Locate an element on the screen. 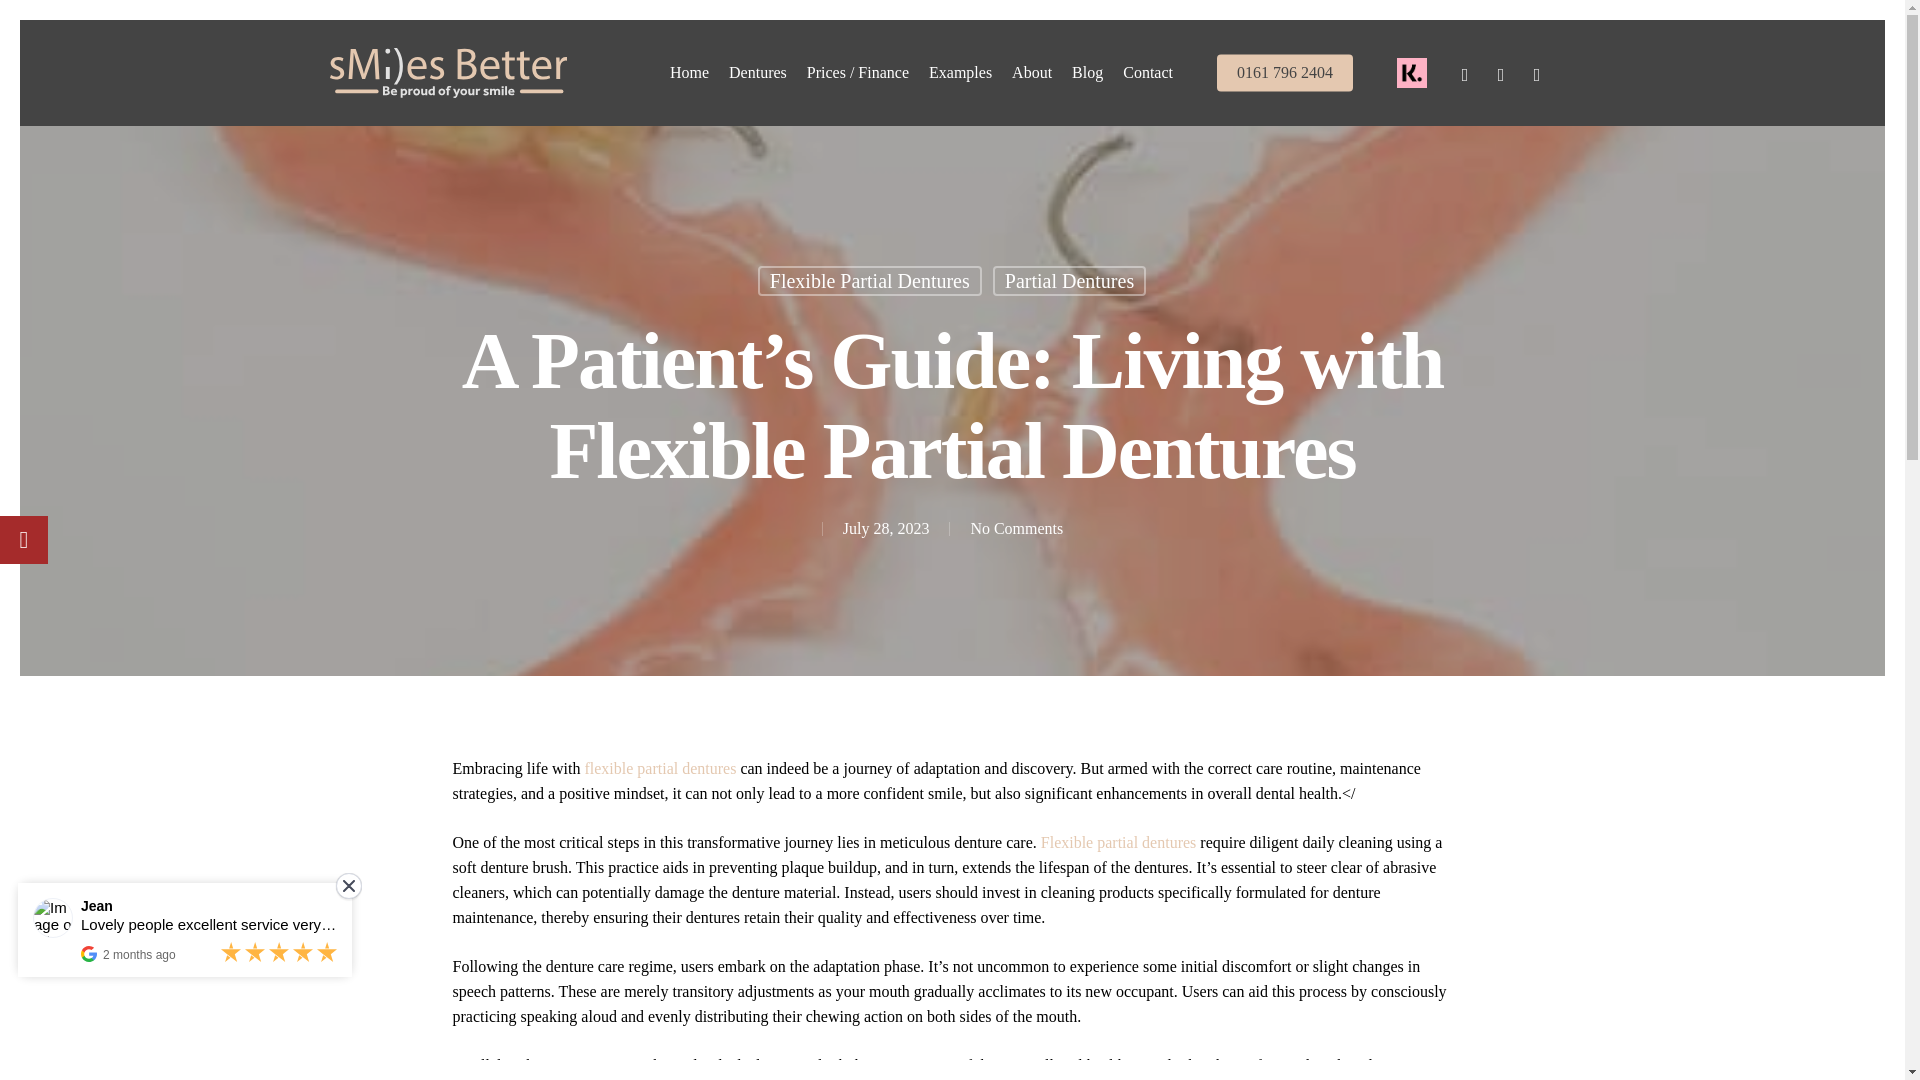 The height and width of the screenshot is (1080, 1920). About is located at coordinates (1032, 72).